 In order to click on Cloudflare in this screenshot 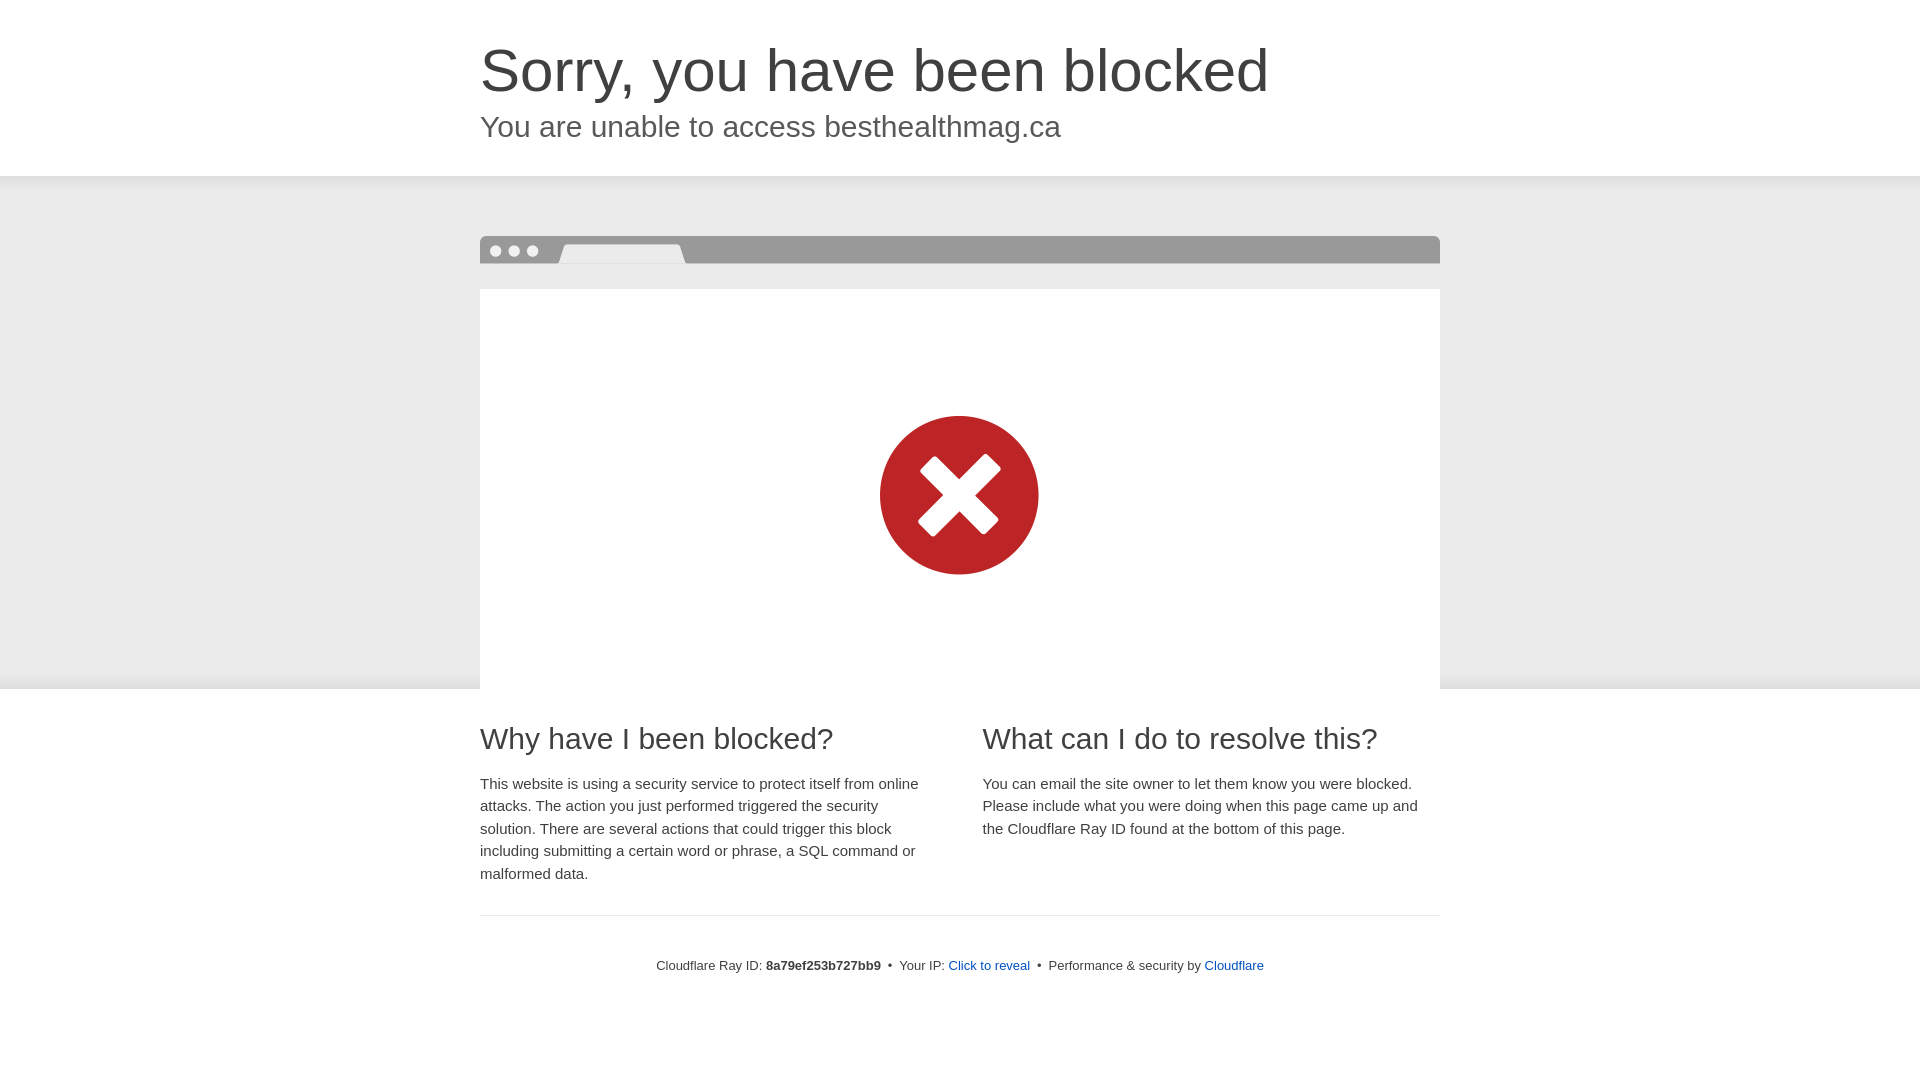, I will do `click(1234, 965)`.